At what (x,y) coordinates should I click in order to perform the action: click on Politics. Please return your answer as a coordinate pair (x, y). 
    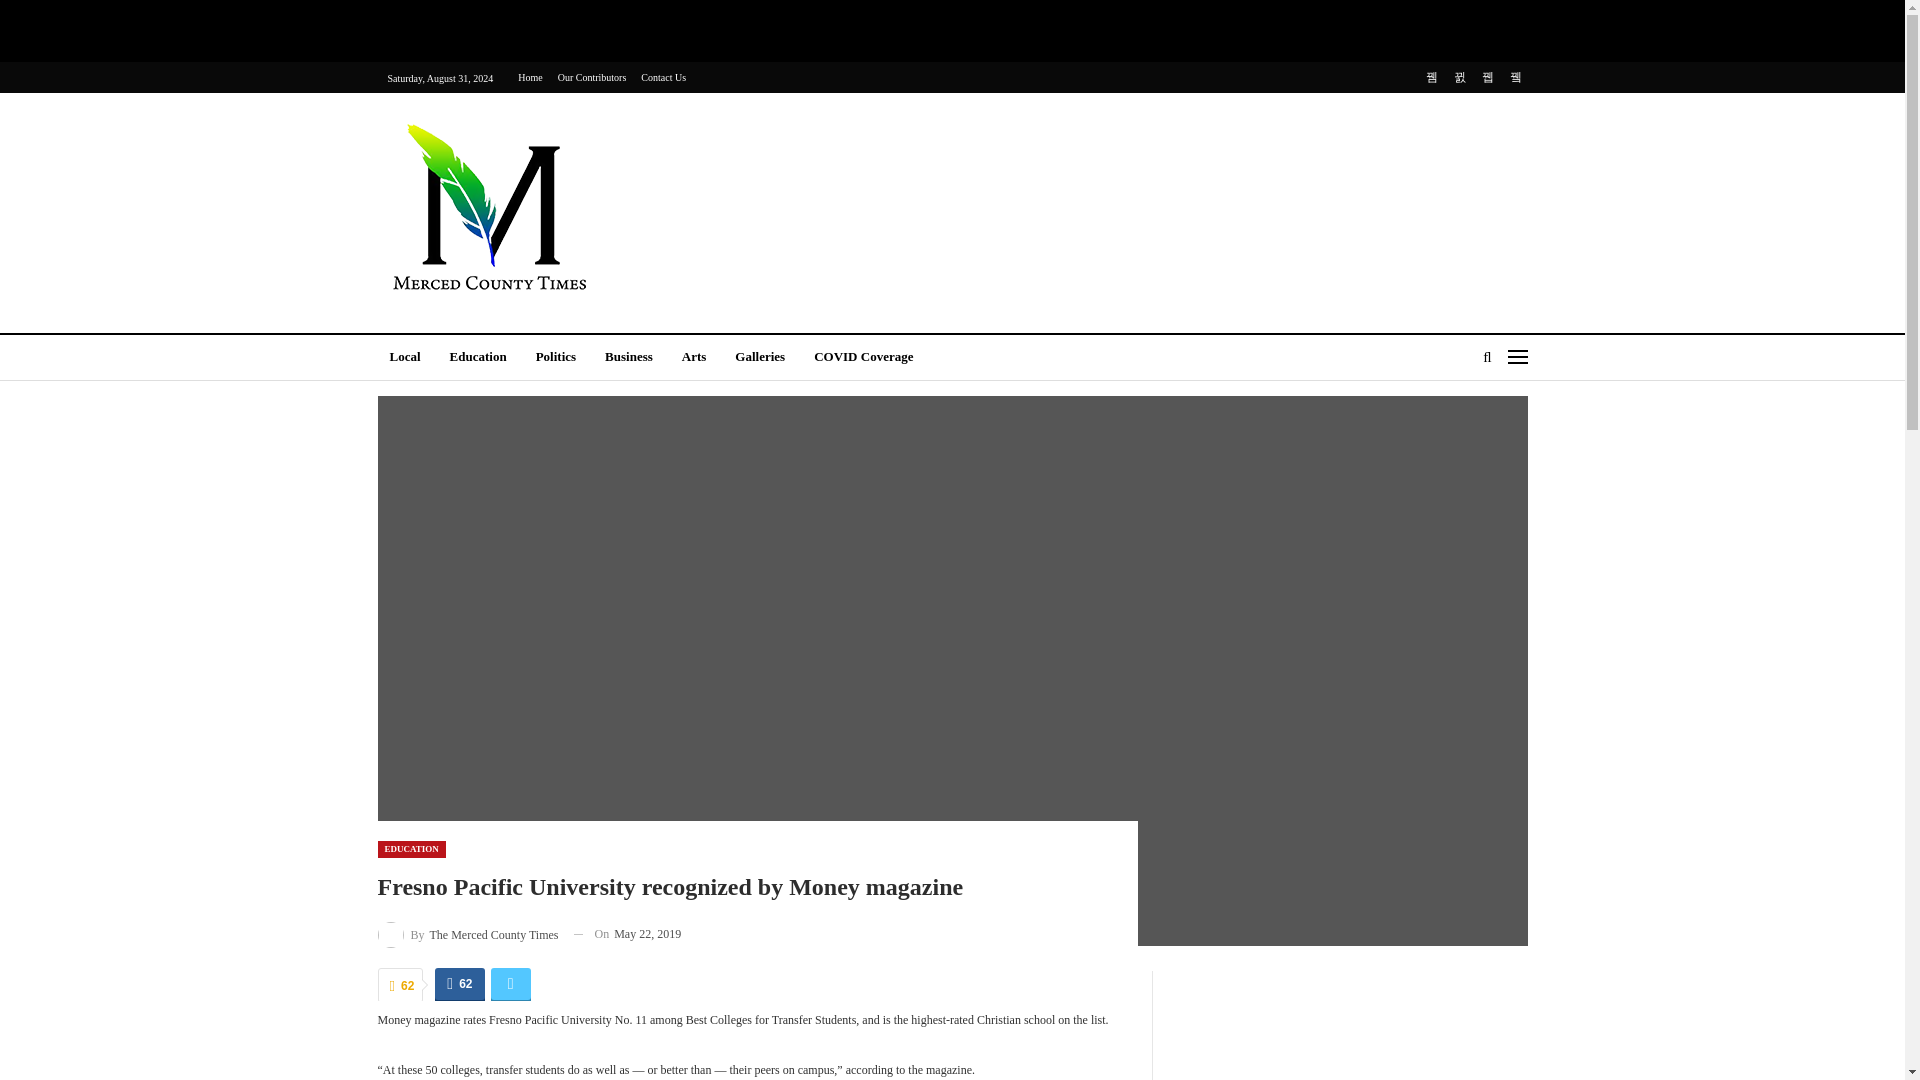
    Looking at the image, I should click on (556, 358).